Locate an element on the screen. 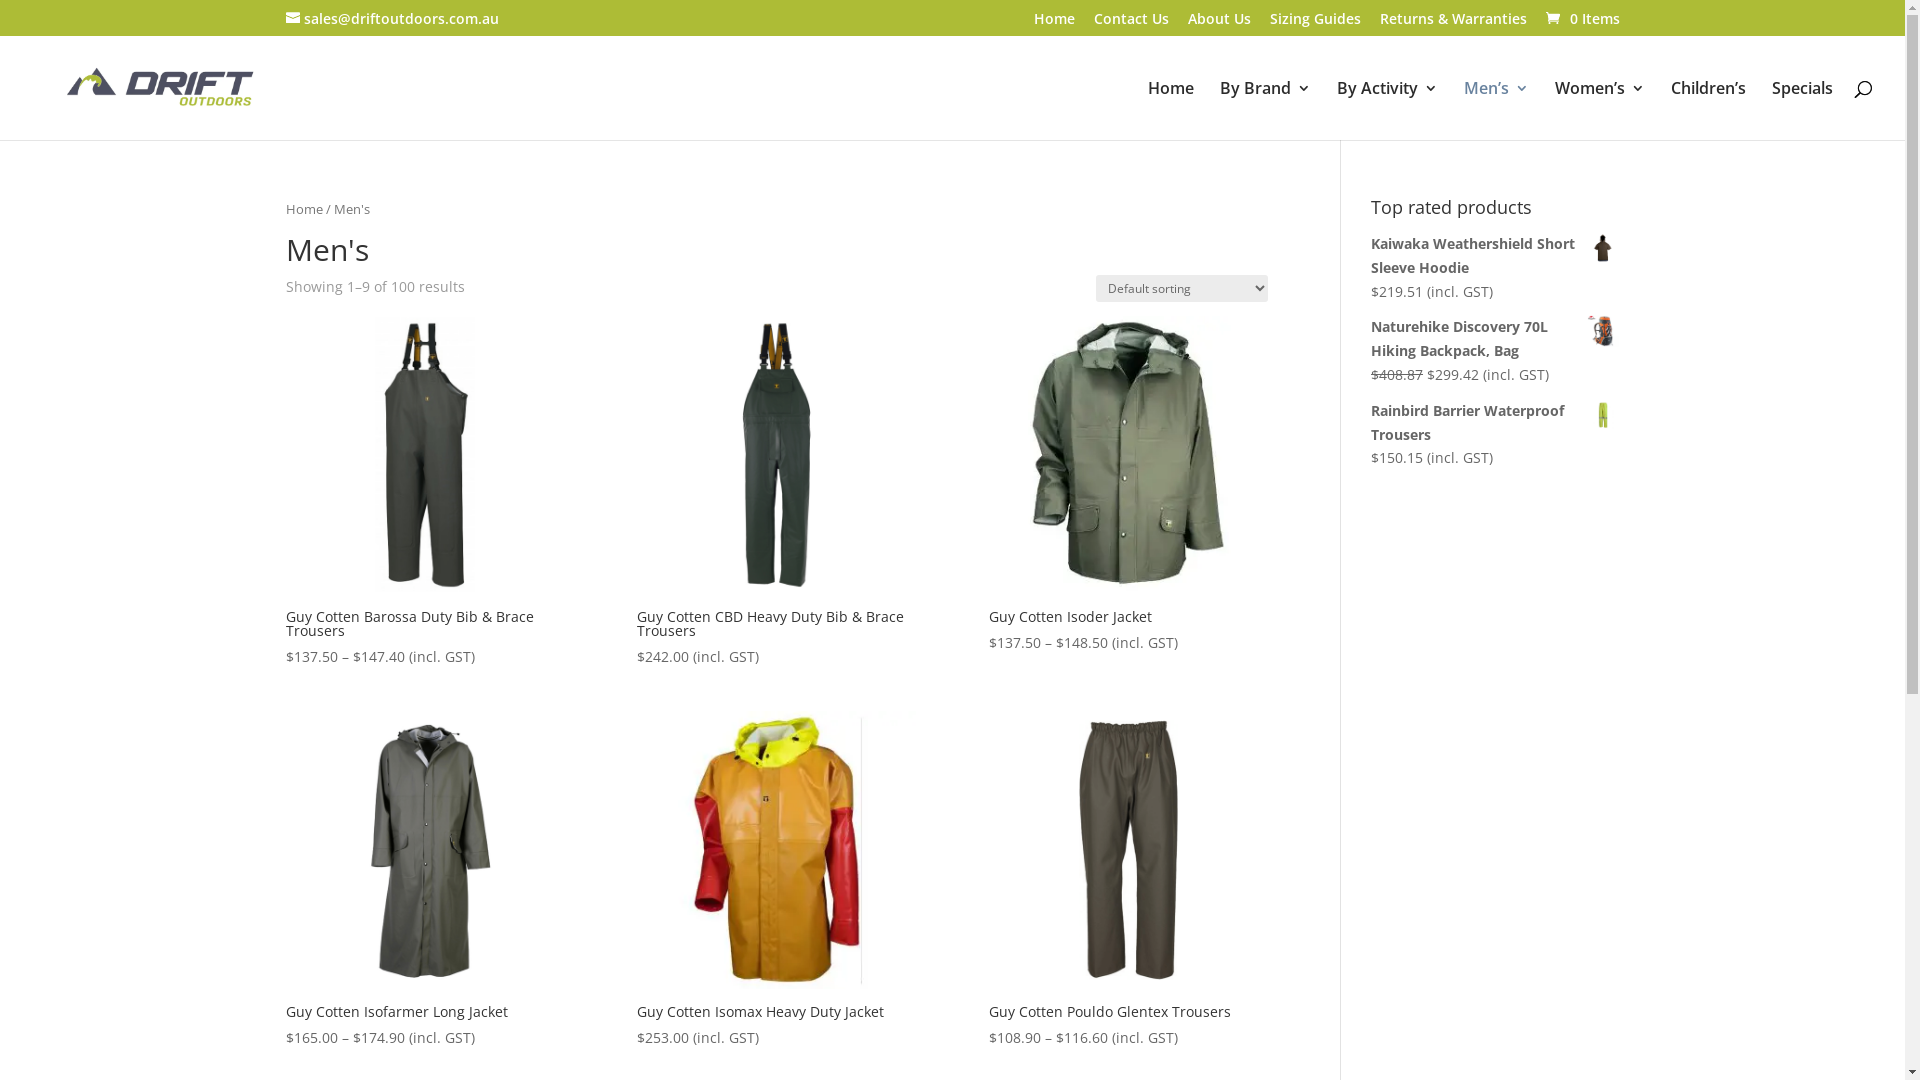  0 Items is located at coordinates (1581, 18).